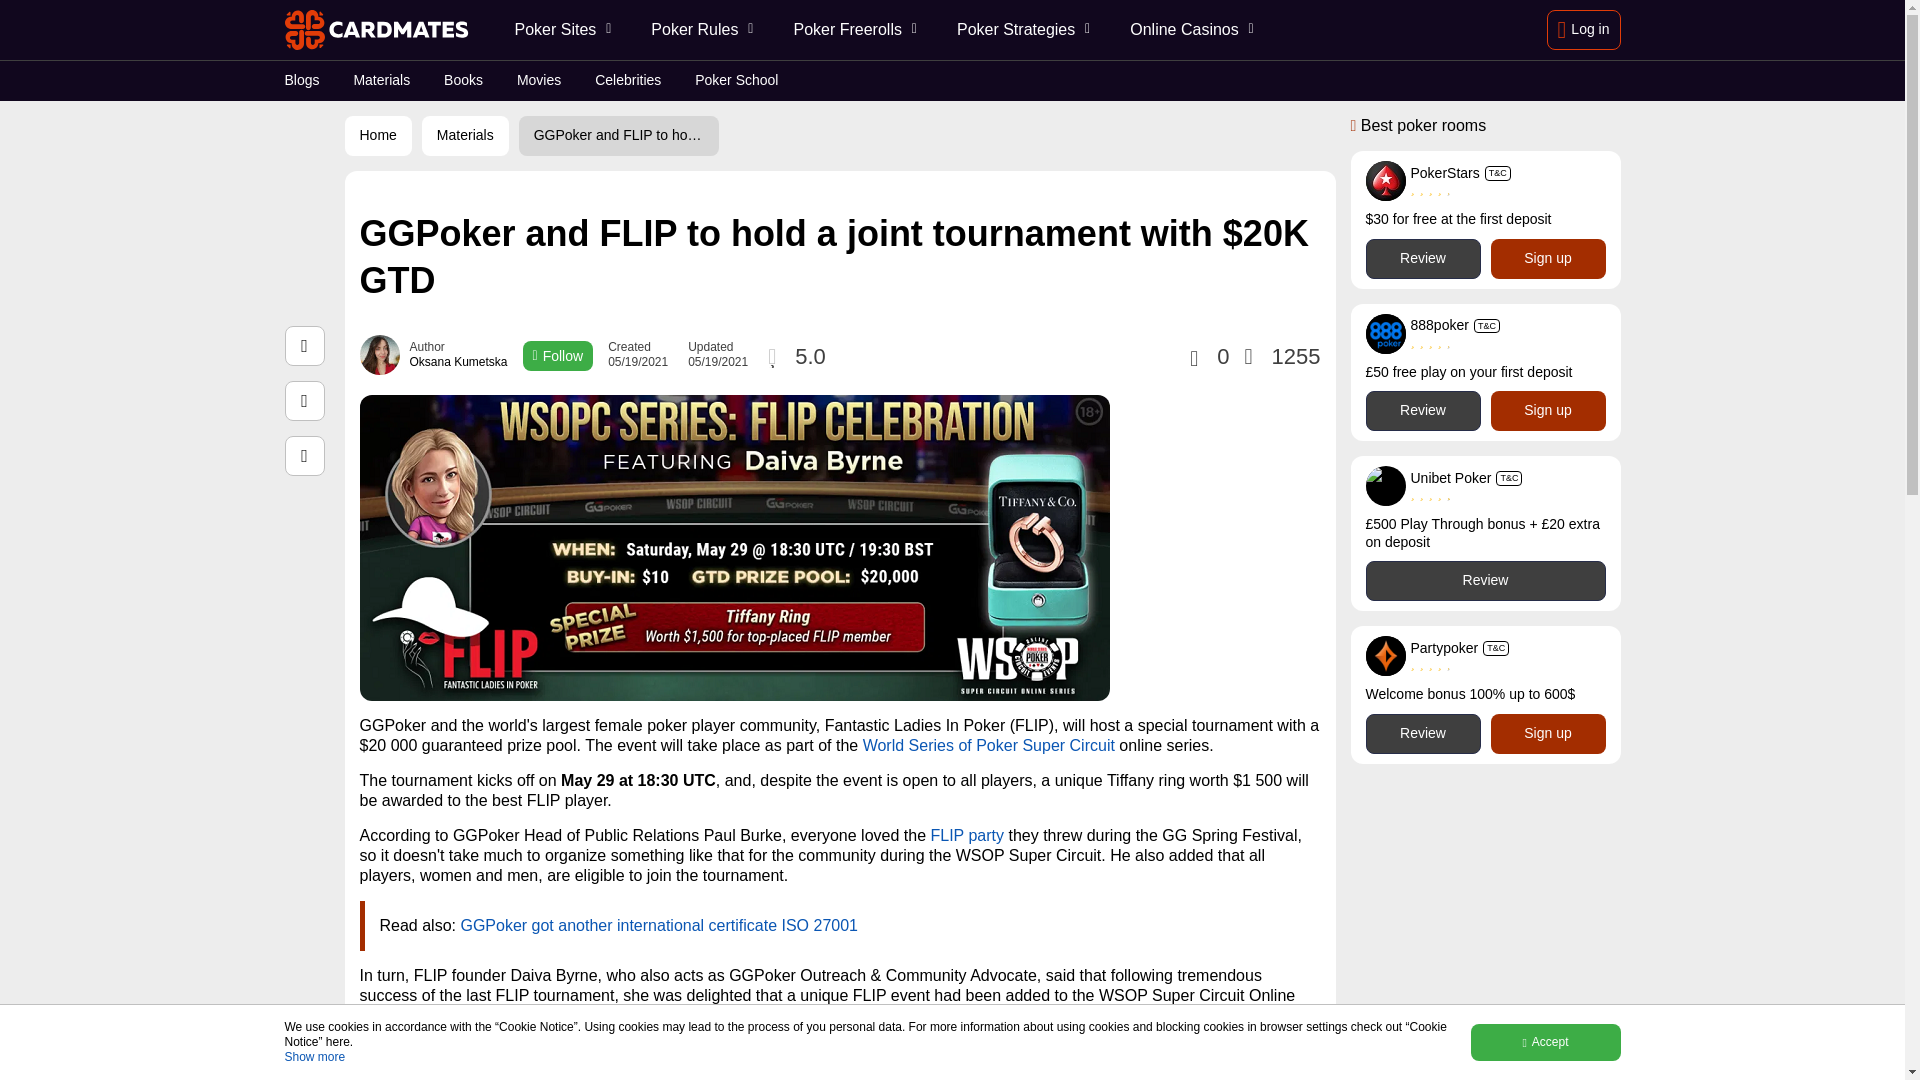 Image resolution: width=1920 pixels, height=1080 pixels. Describe the element at coordinates (852, 30) in the screenshot. I see `Poker Freerolls` at that location.